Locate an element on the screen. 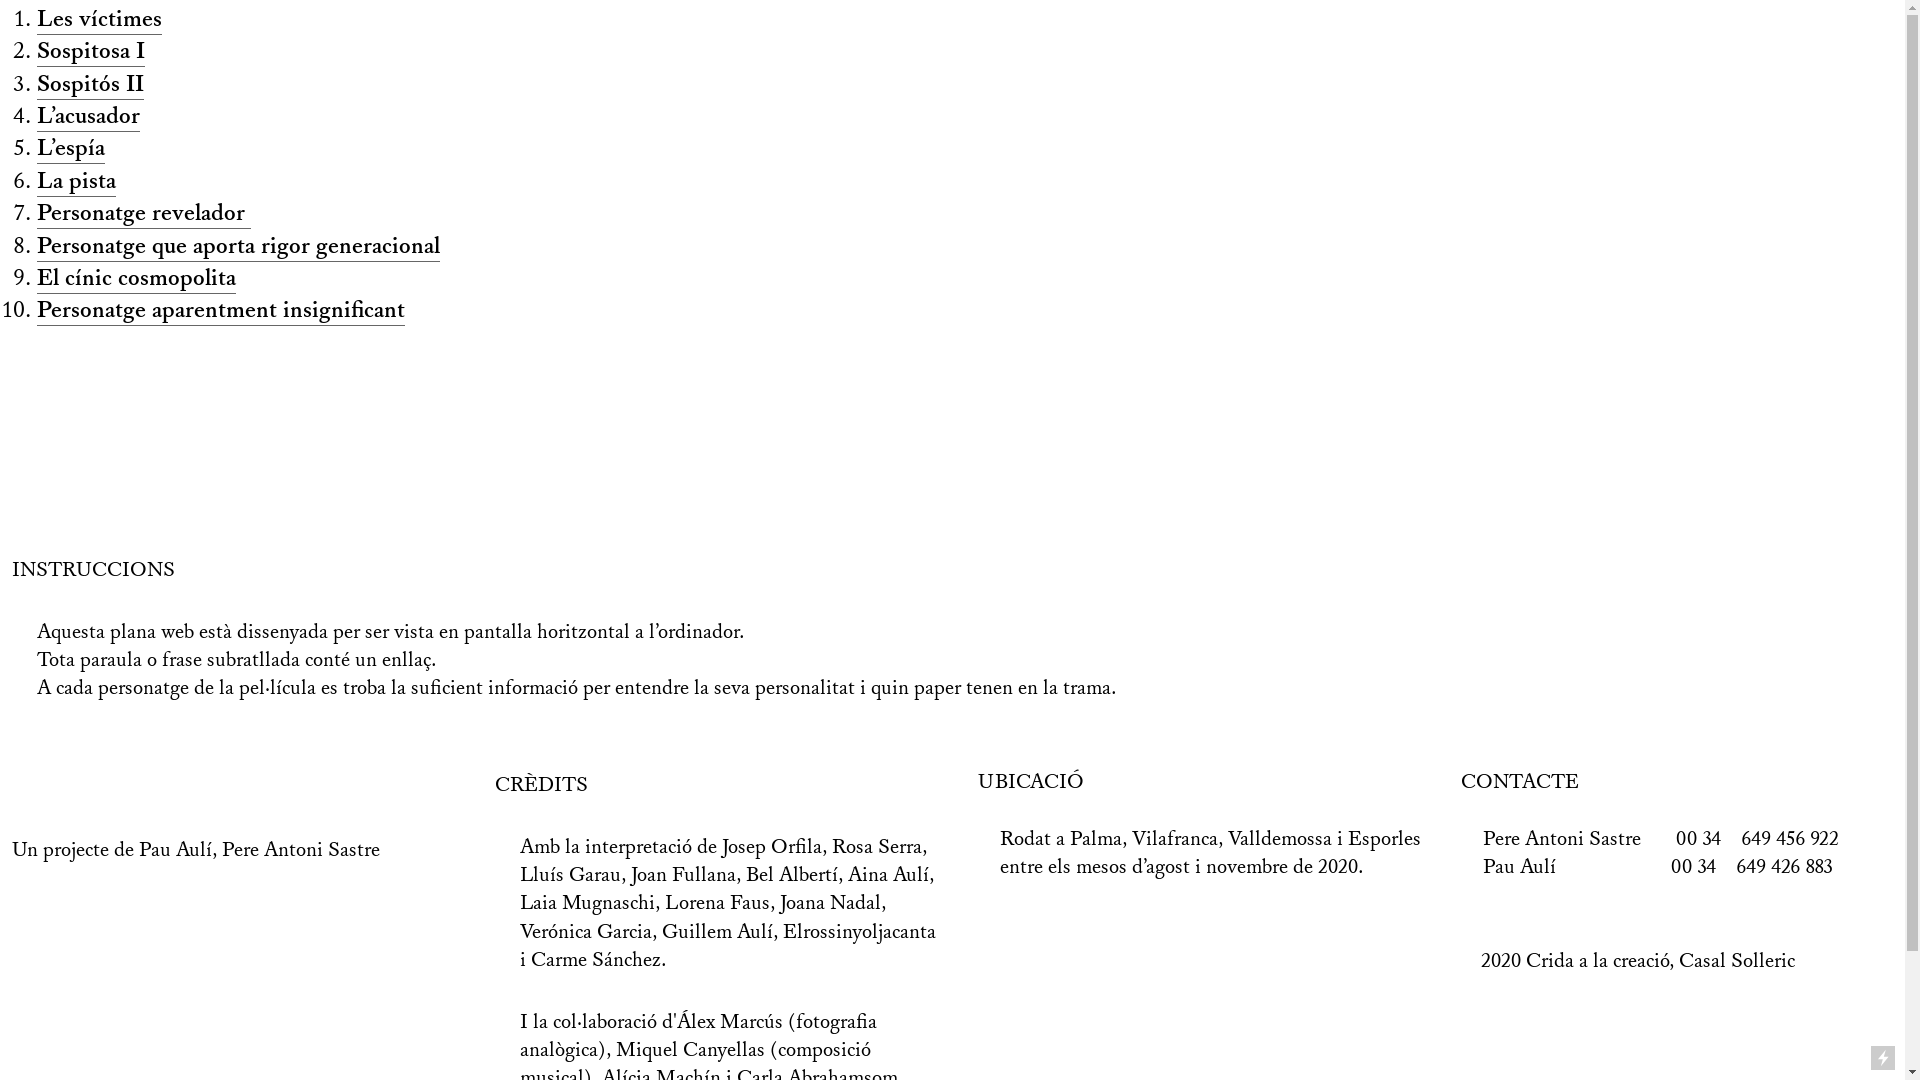 The width and height of the screenshot is (1920, 1080). Personatge que aporta rigor generacional is located at coordinates (238, 246).